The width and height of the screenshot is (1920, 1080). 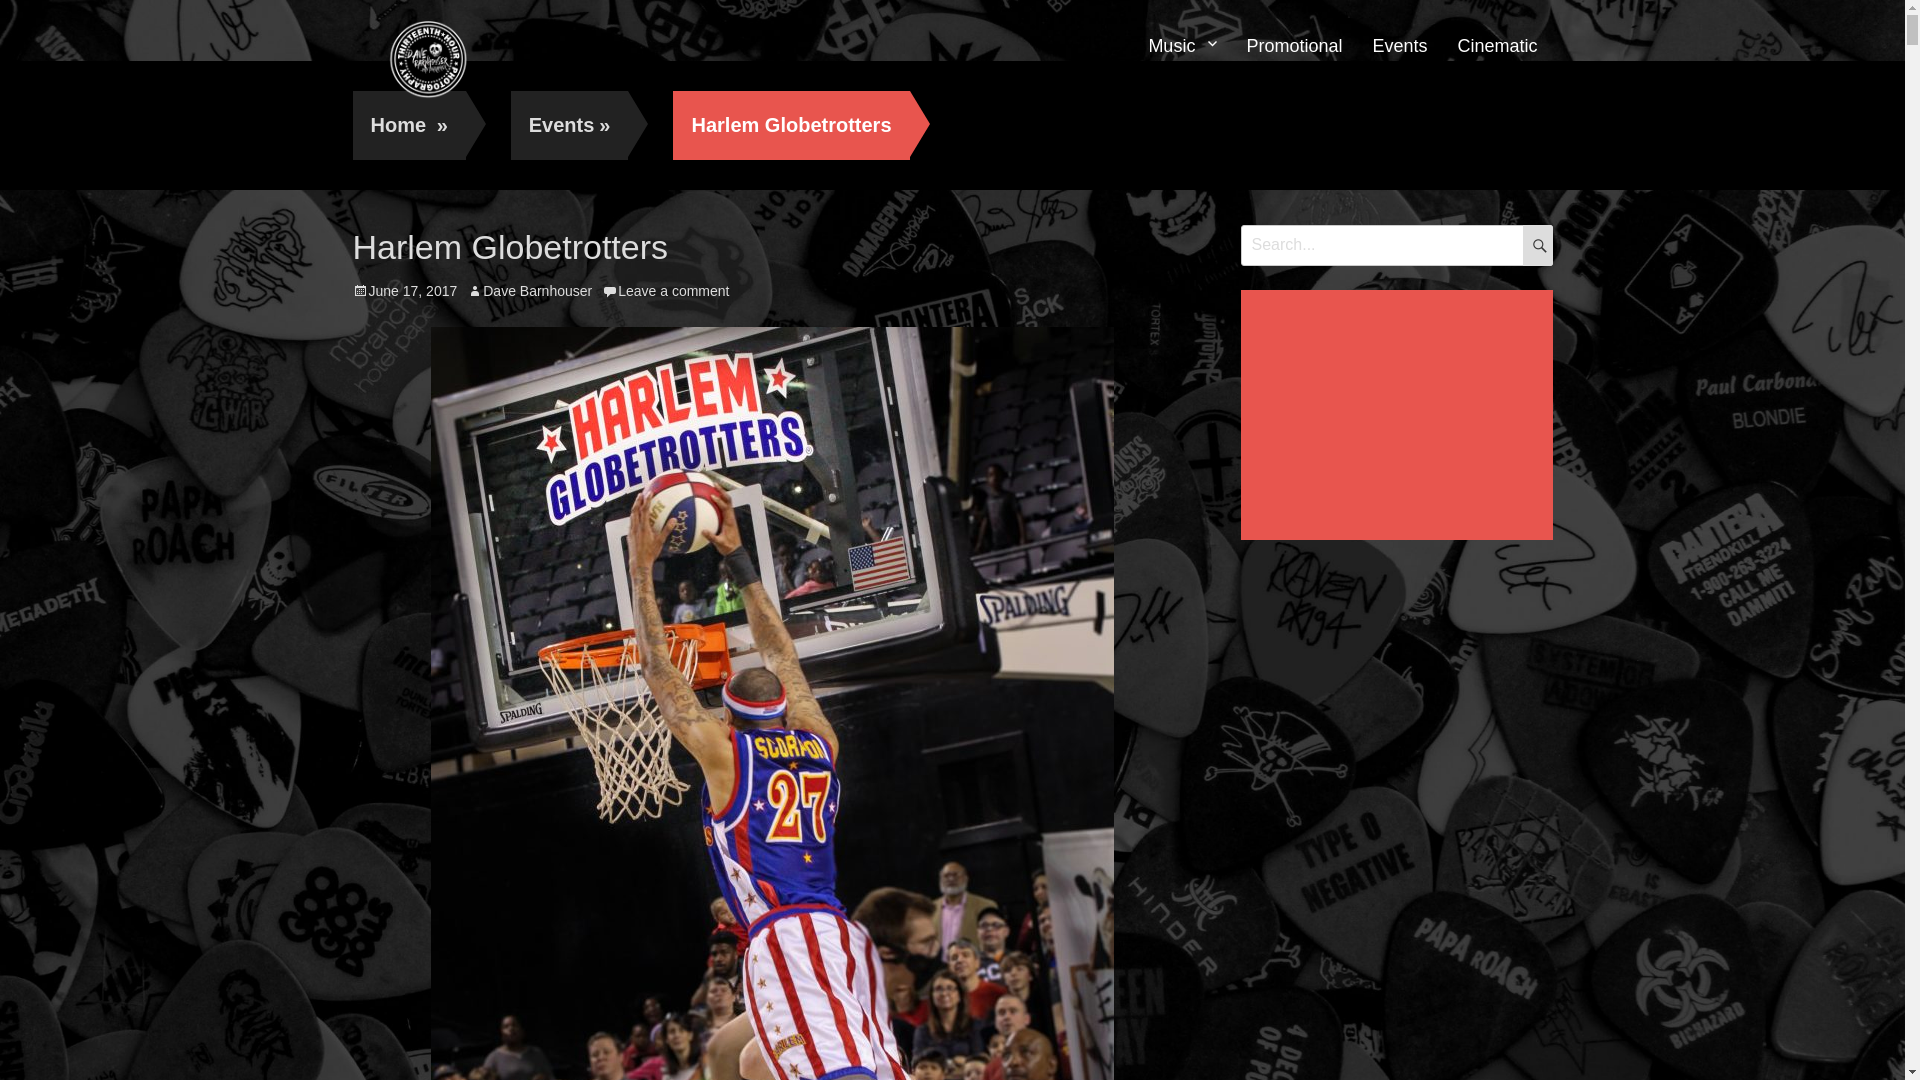 What do you see at coordinates (1182, 47) in the screenshot?
I see `Music` at bounding box center [1182, 47].